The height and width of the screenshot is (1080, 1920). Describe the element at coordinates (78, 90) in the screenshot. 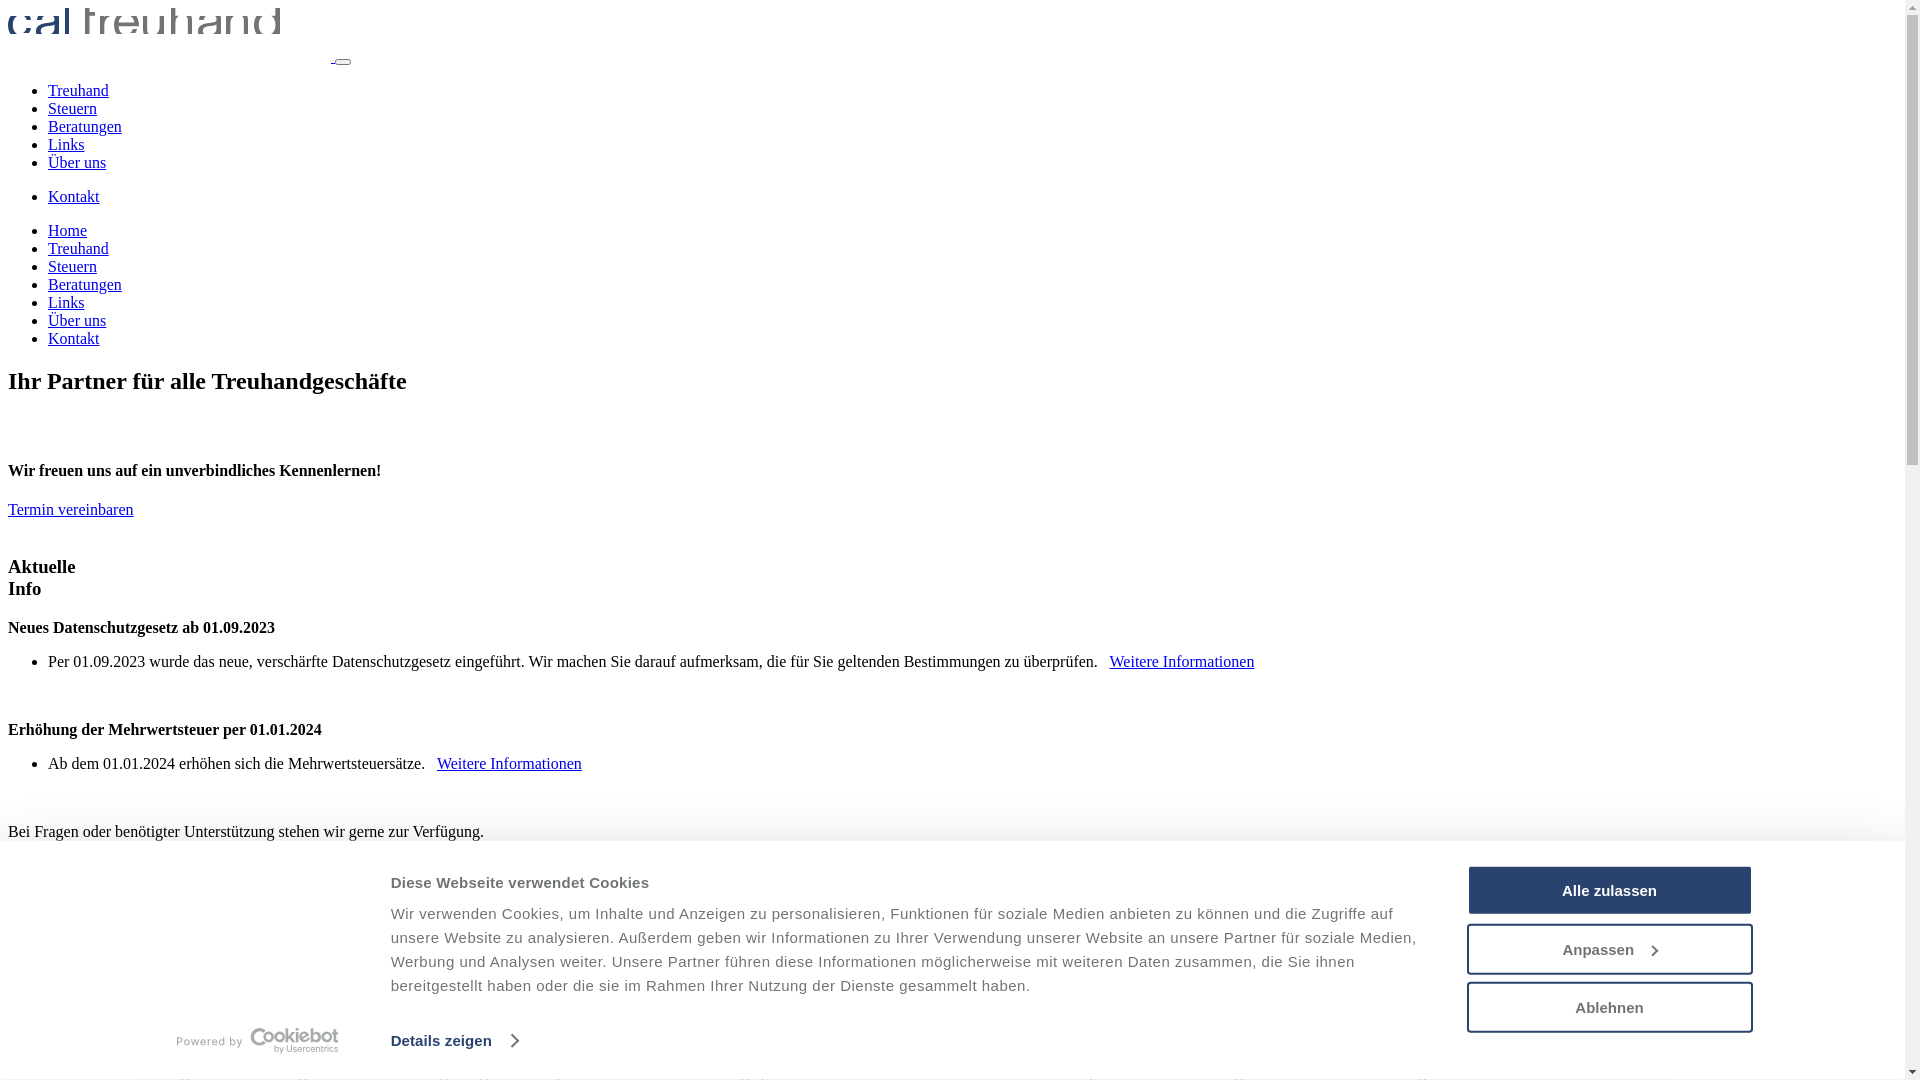

I see `Treuhand` at that location.